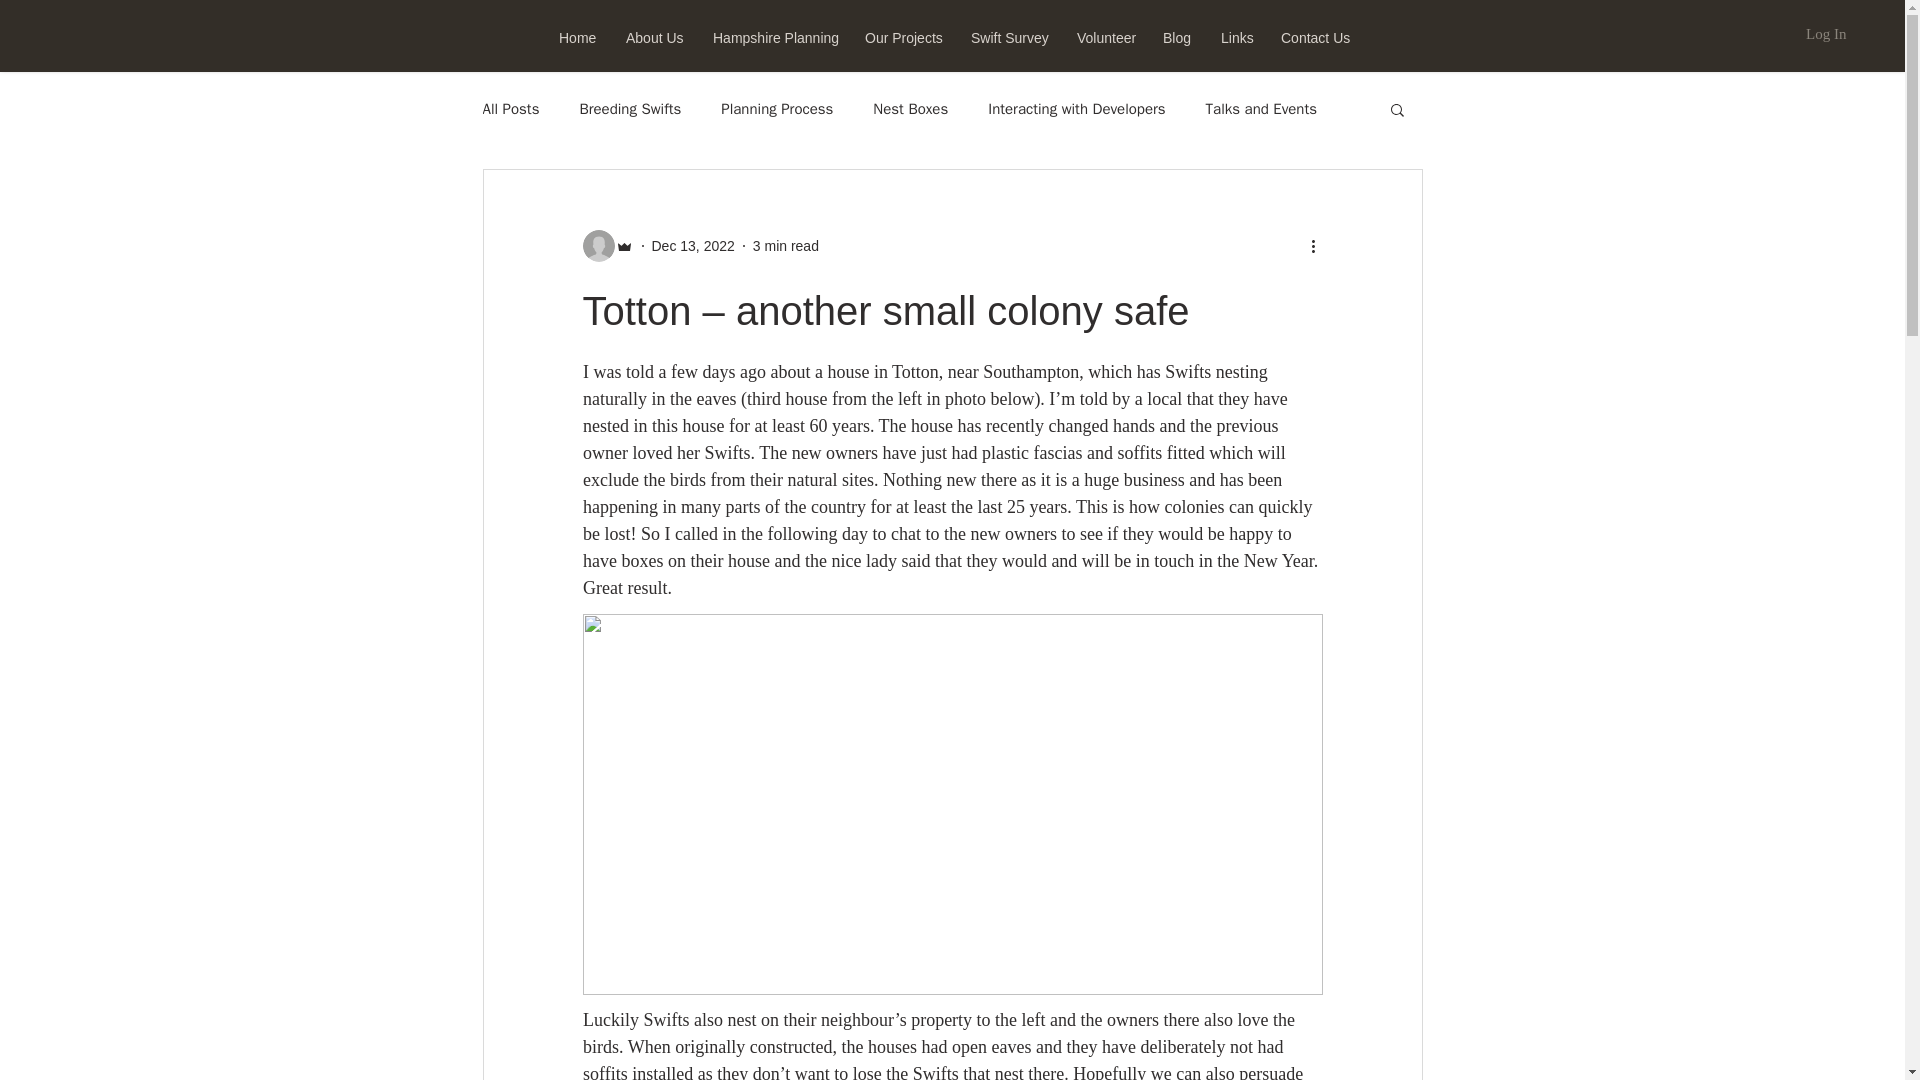 This screenshot has height=1080, width=1920. Describe the element at coordinates (694, 245) in the screenshot. I see `Dec 13, 2022` at that location.